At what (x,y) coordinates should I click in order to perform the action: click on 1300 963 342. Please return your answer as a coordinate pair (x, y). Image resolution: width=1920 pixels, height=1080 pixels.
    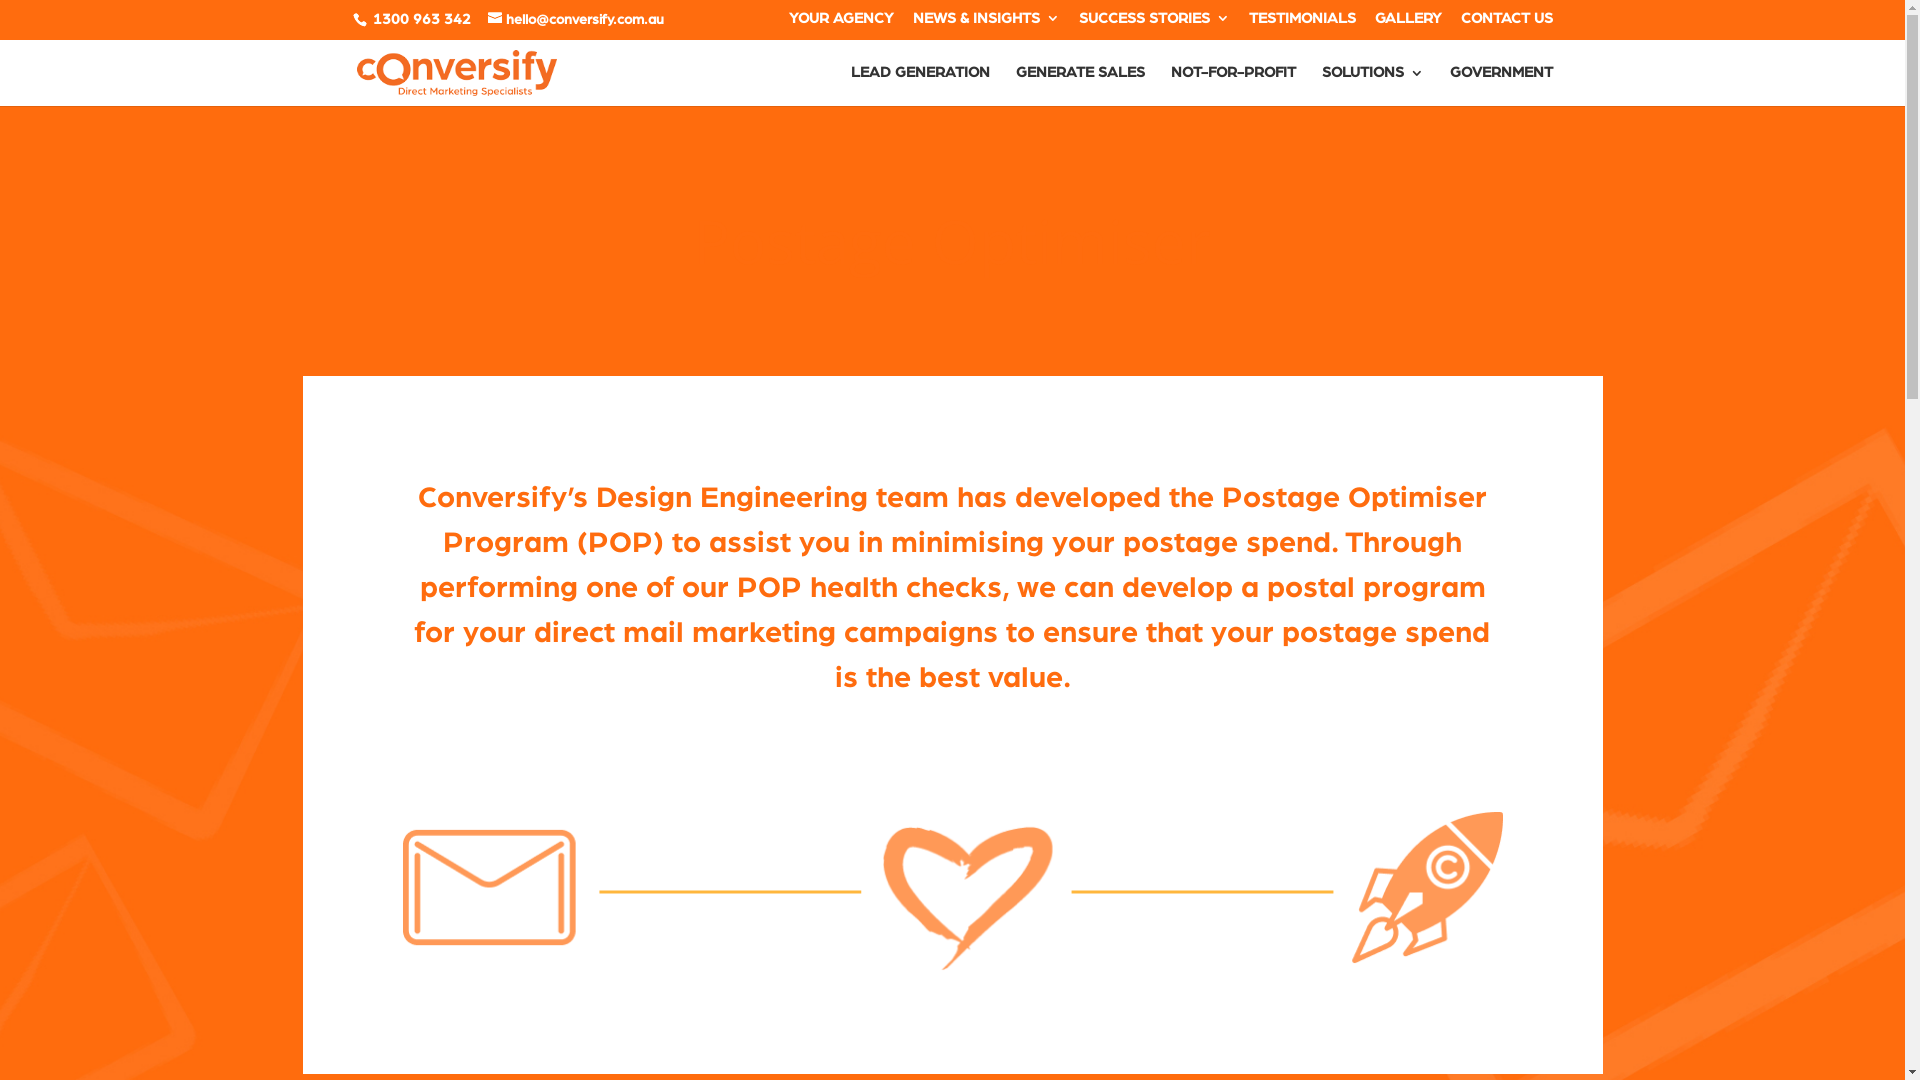
    Looking at the image, I should click on (421, 20).